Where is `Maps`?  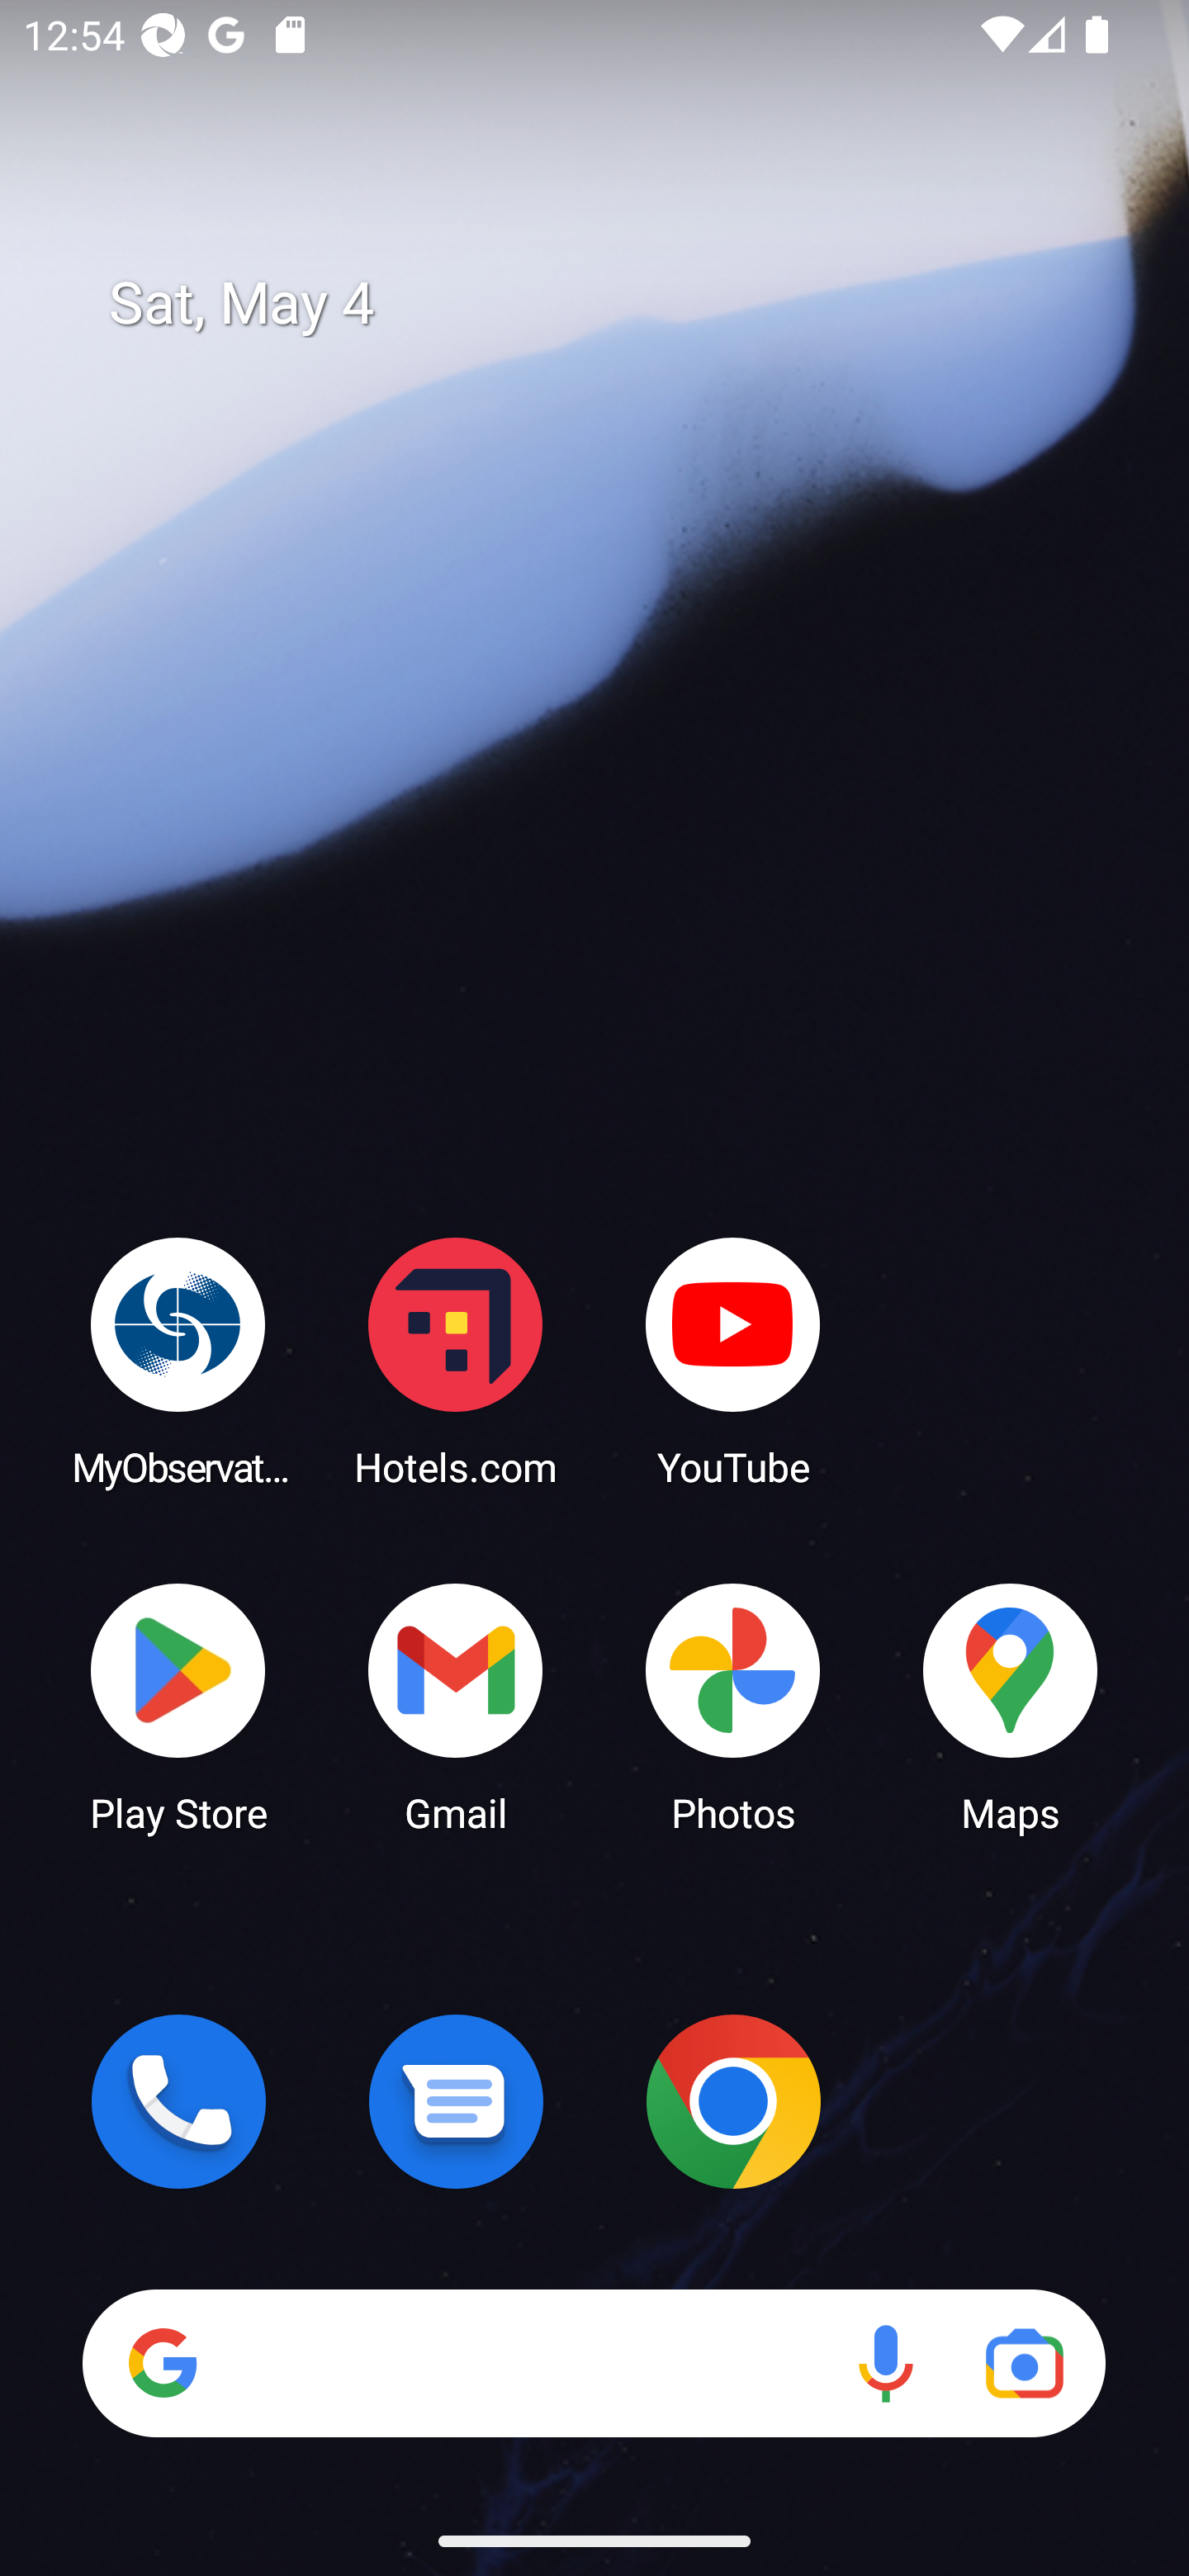 Maps is located at coordinates (1011, 1706).